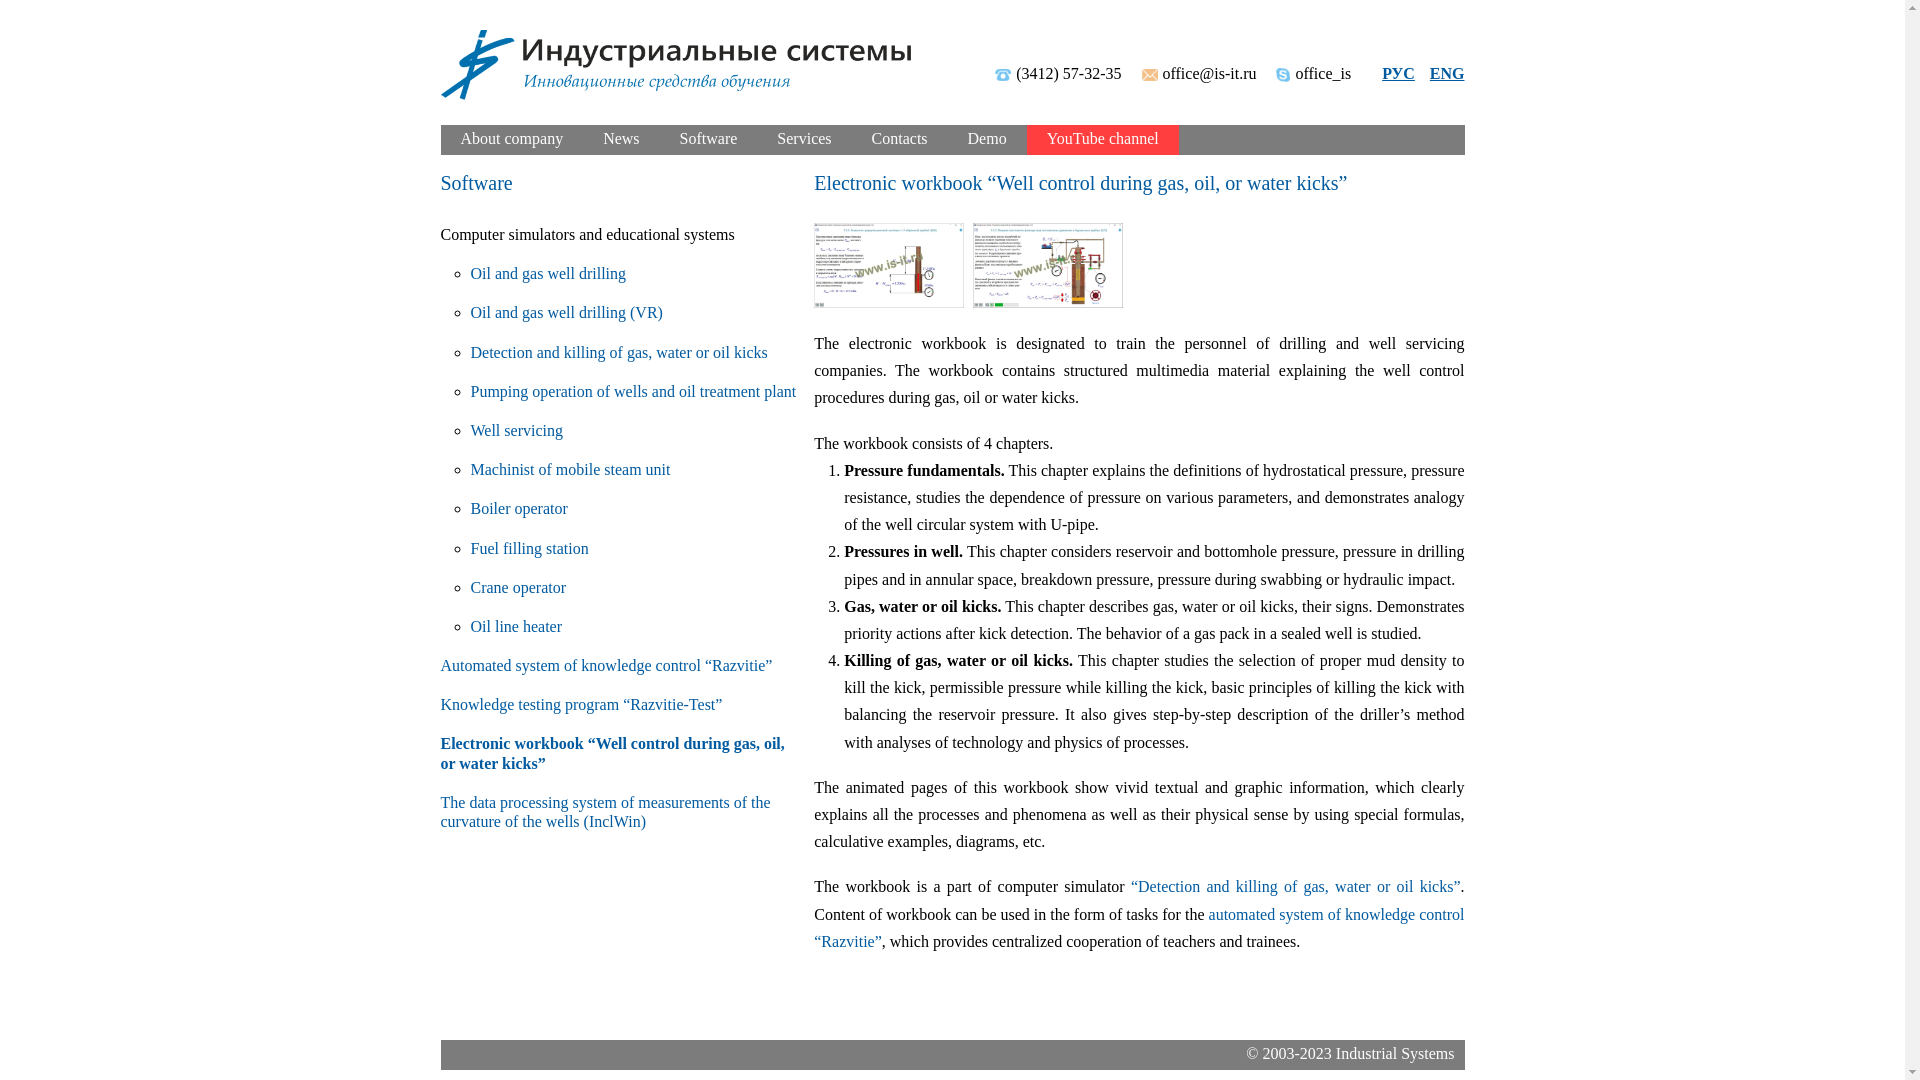 The height and width of the screenshot is (1080, 1920). What do you see at coordinates (516, 430) in the screenshot?
I see `Well servicing` at bounding box center [516, 430].